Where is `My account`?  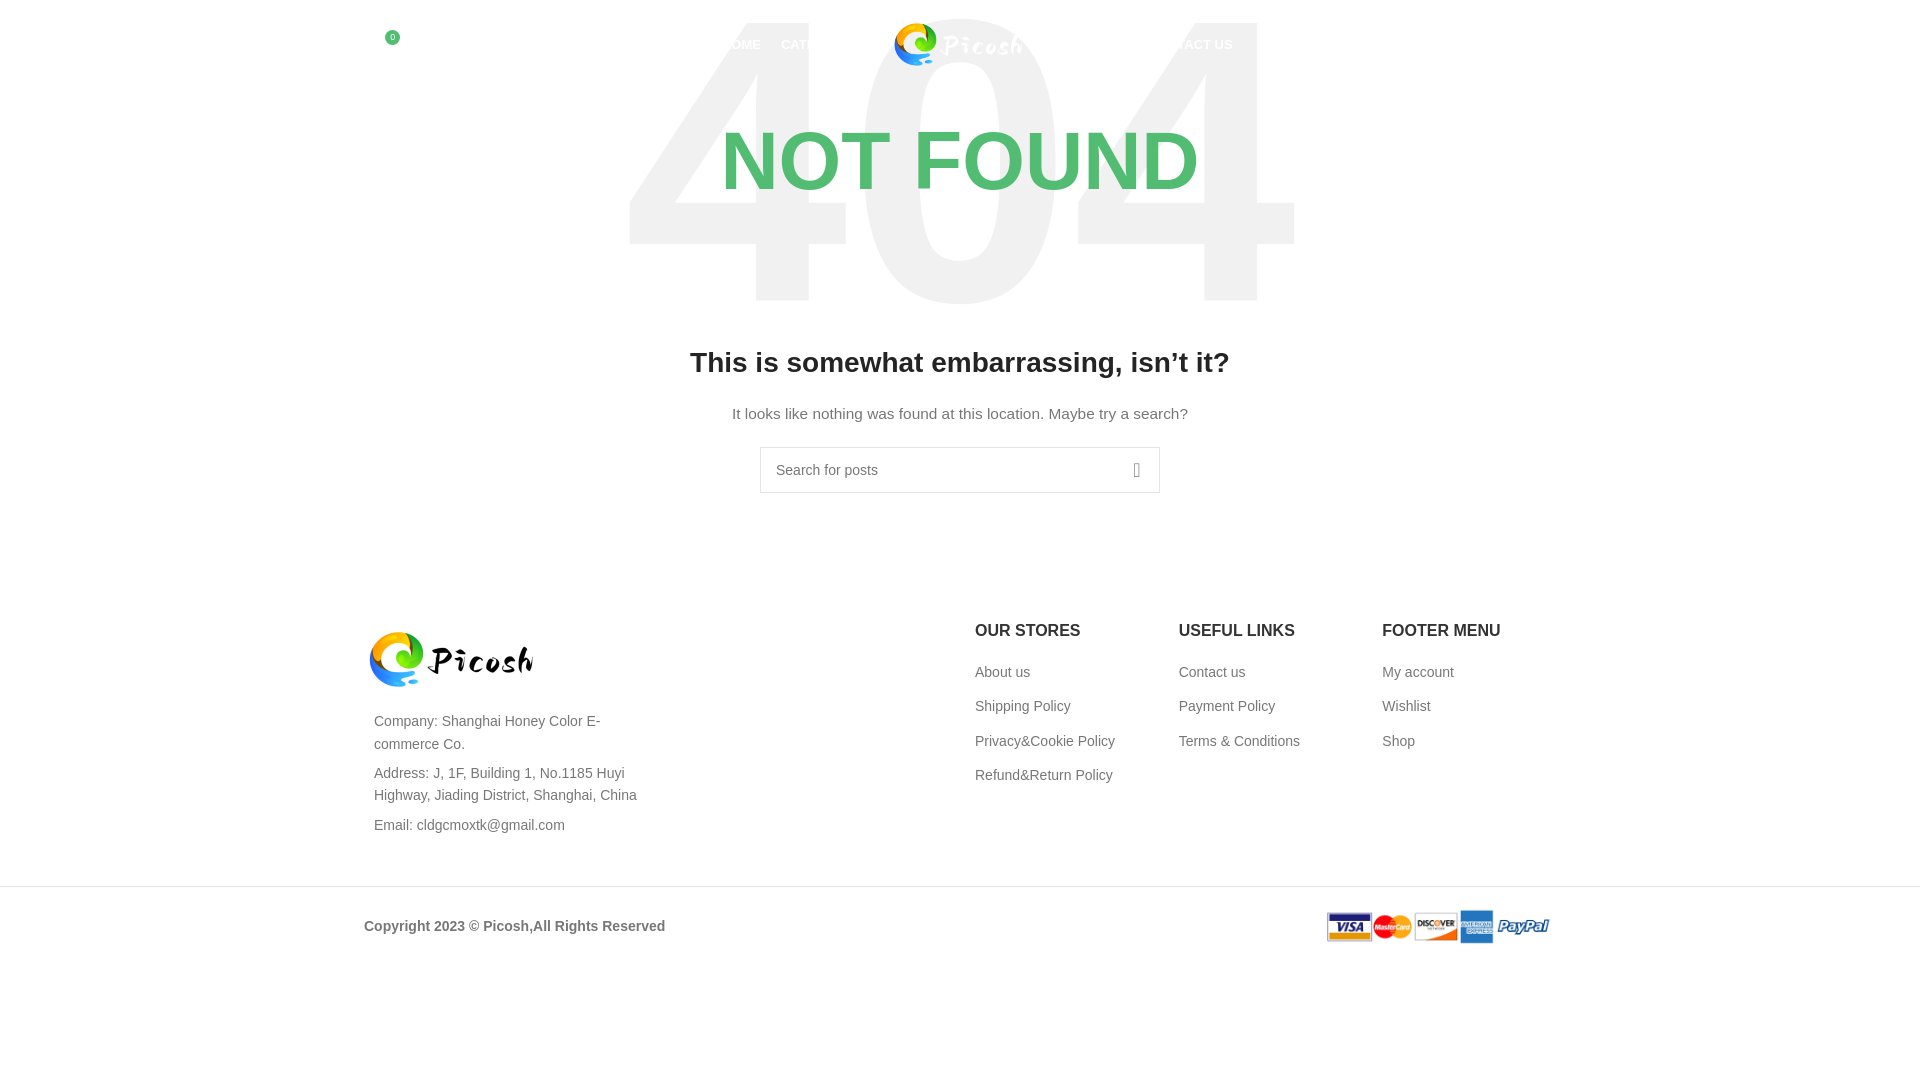 My account is located at coordinates (1418, 672).